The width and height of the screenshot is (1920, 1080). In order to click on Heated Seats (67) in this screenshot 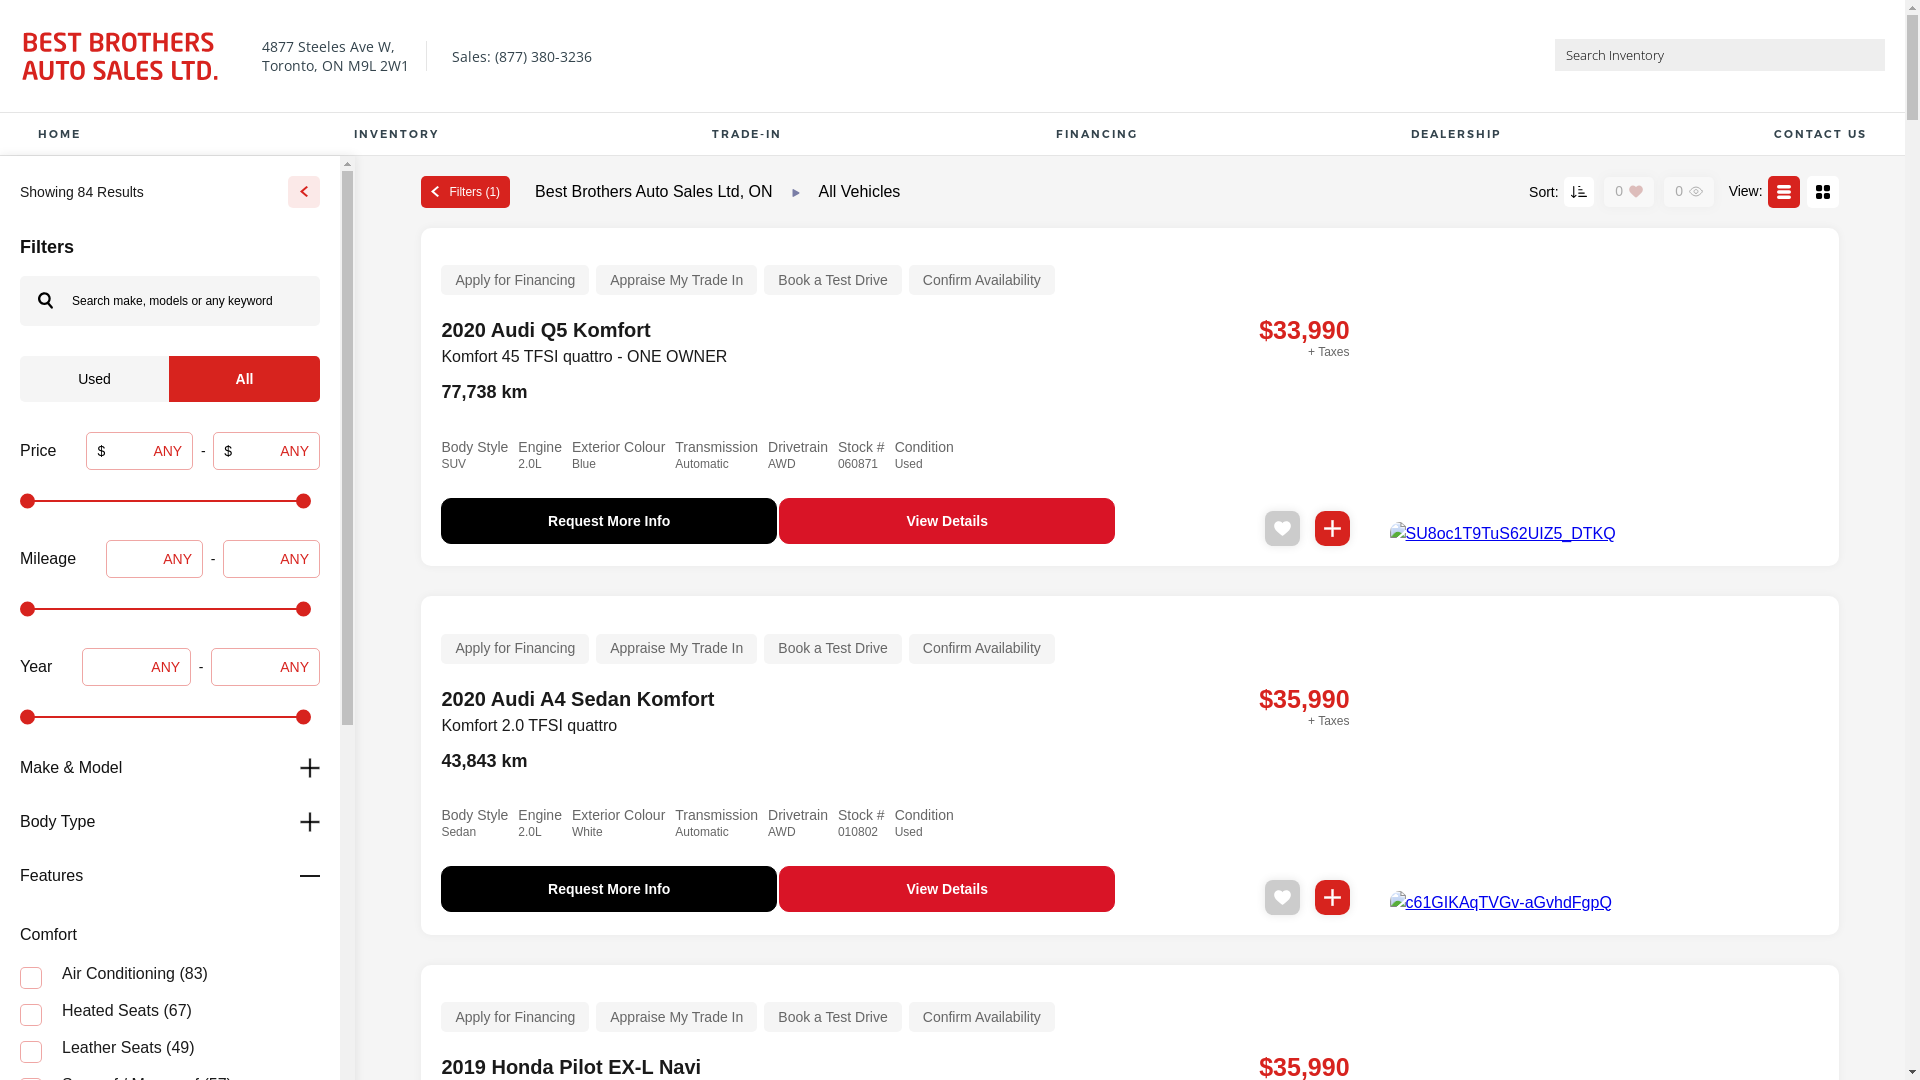, I will do `click(170, 1012)`.